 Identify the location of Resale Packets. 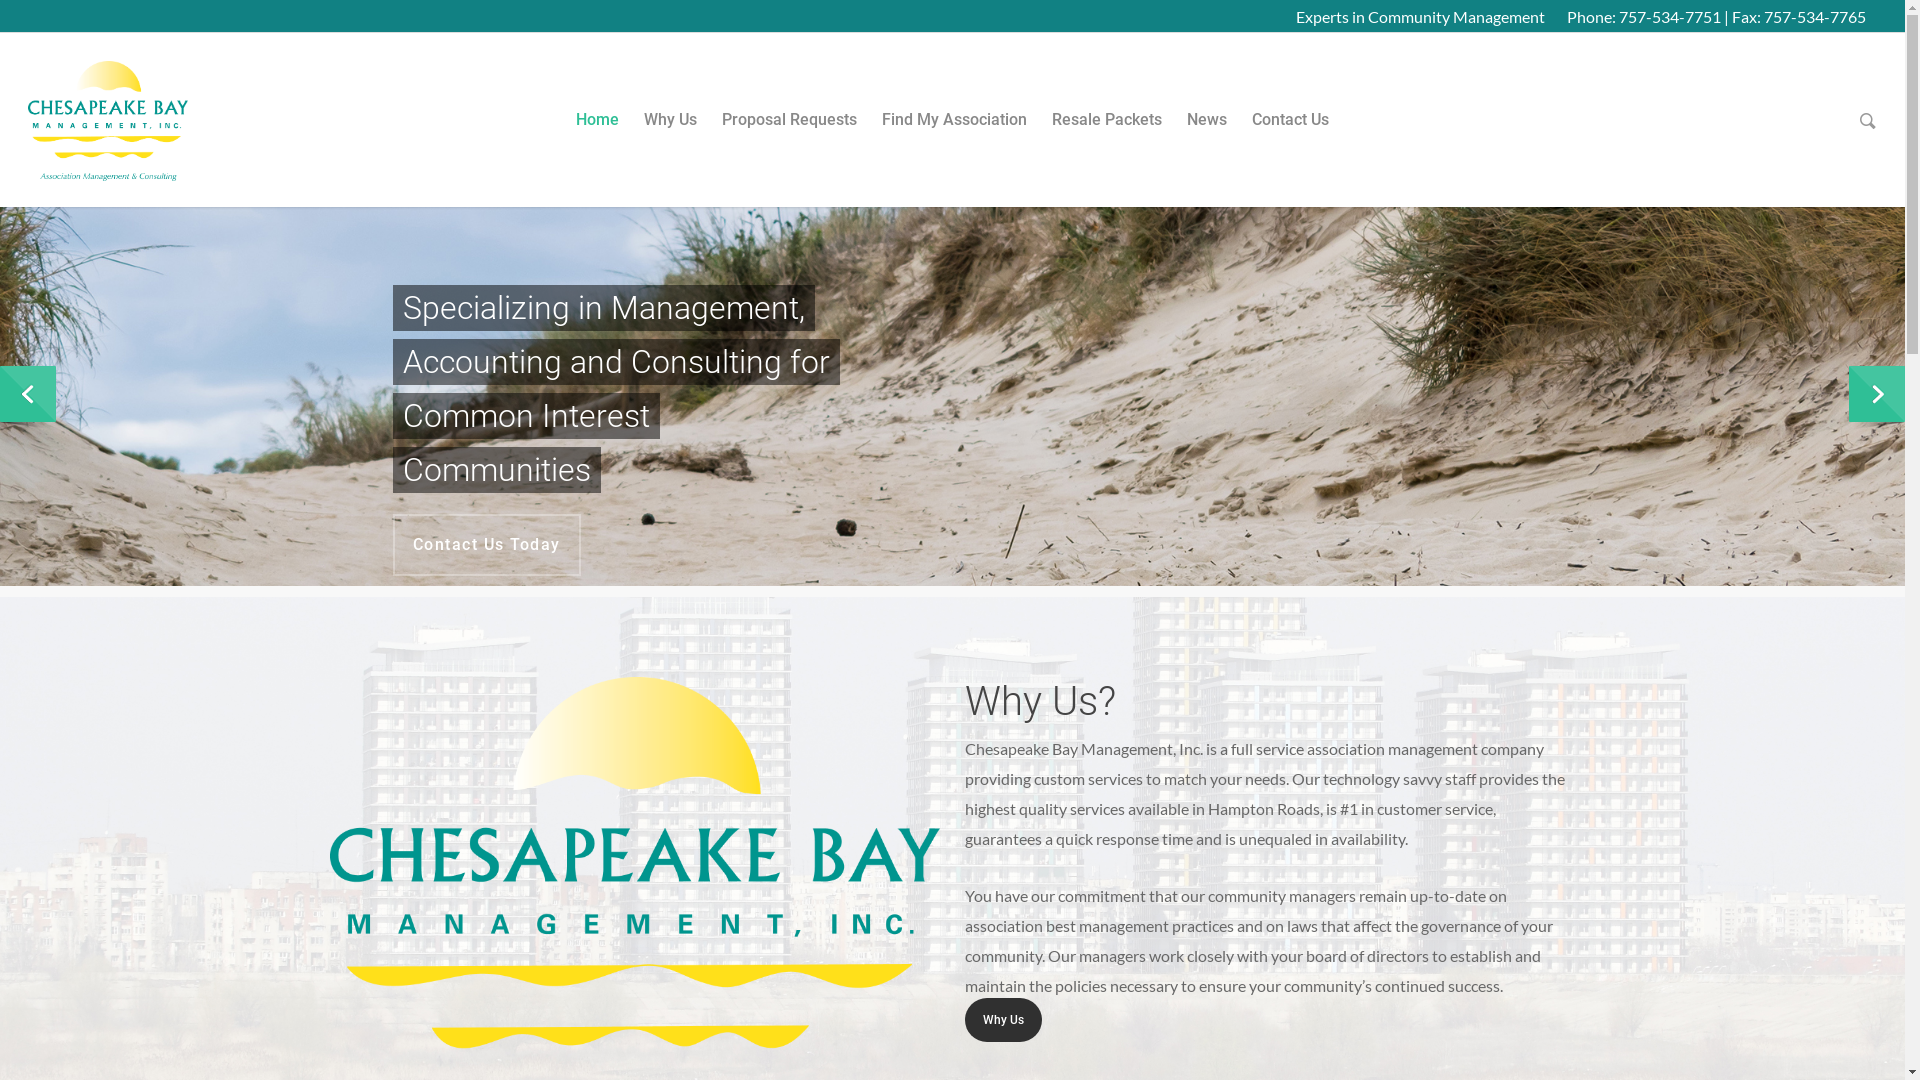
(1107, 134).